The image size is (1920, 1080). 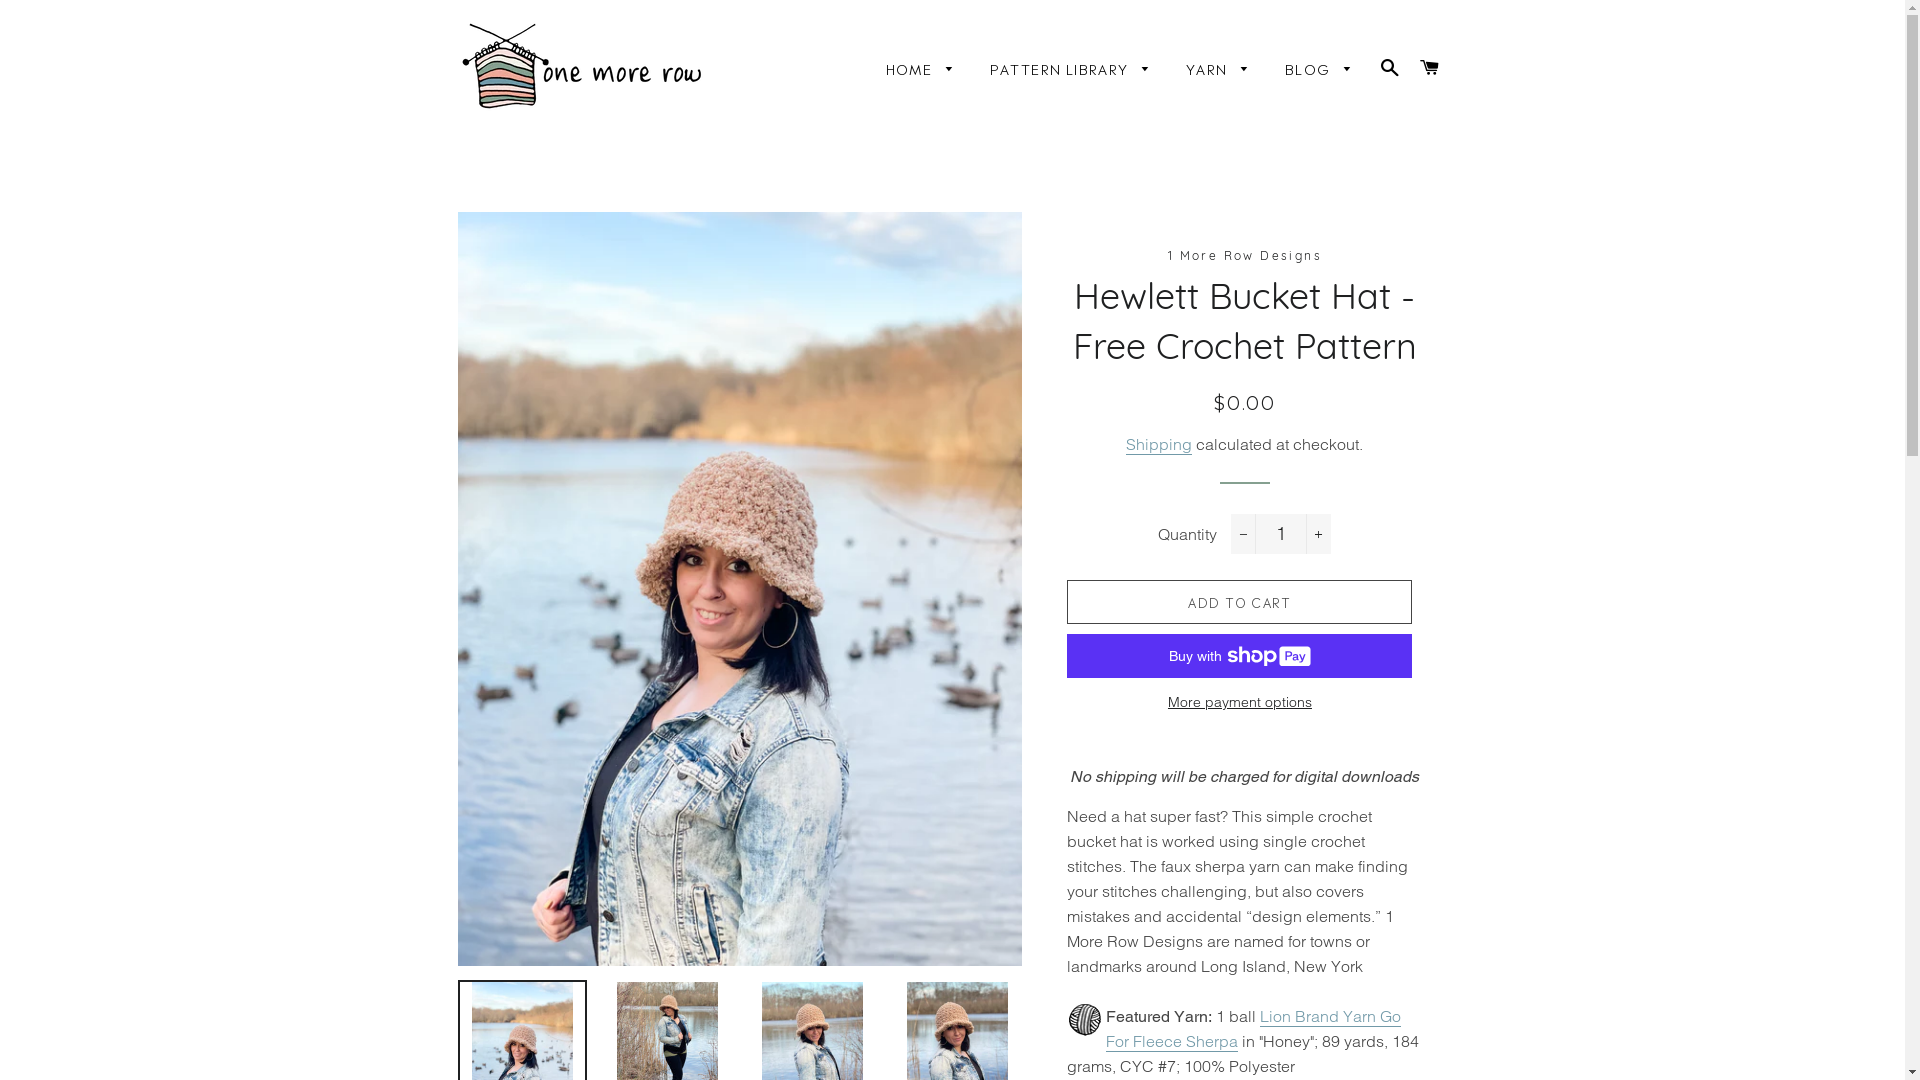 I want to click on CART, so click(x=1430, y=66).